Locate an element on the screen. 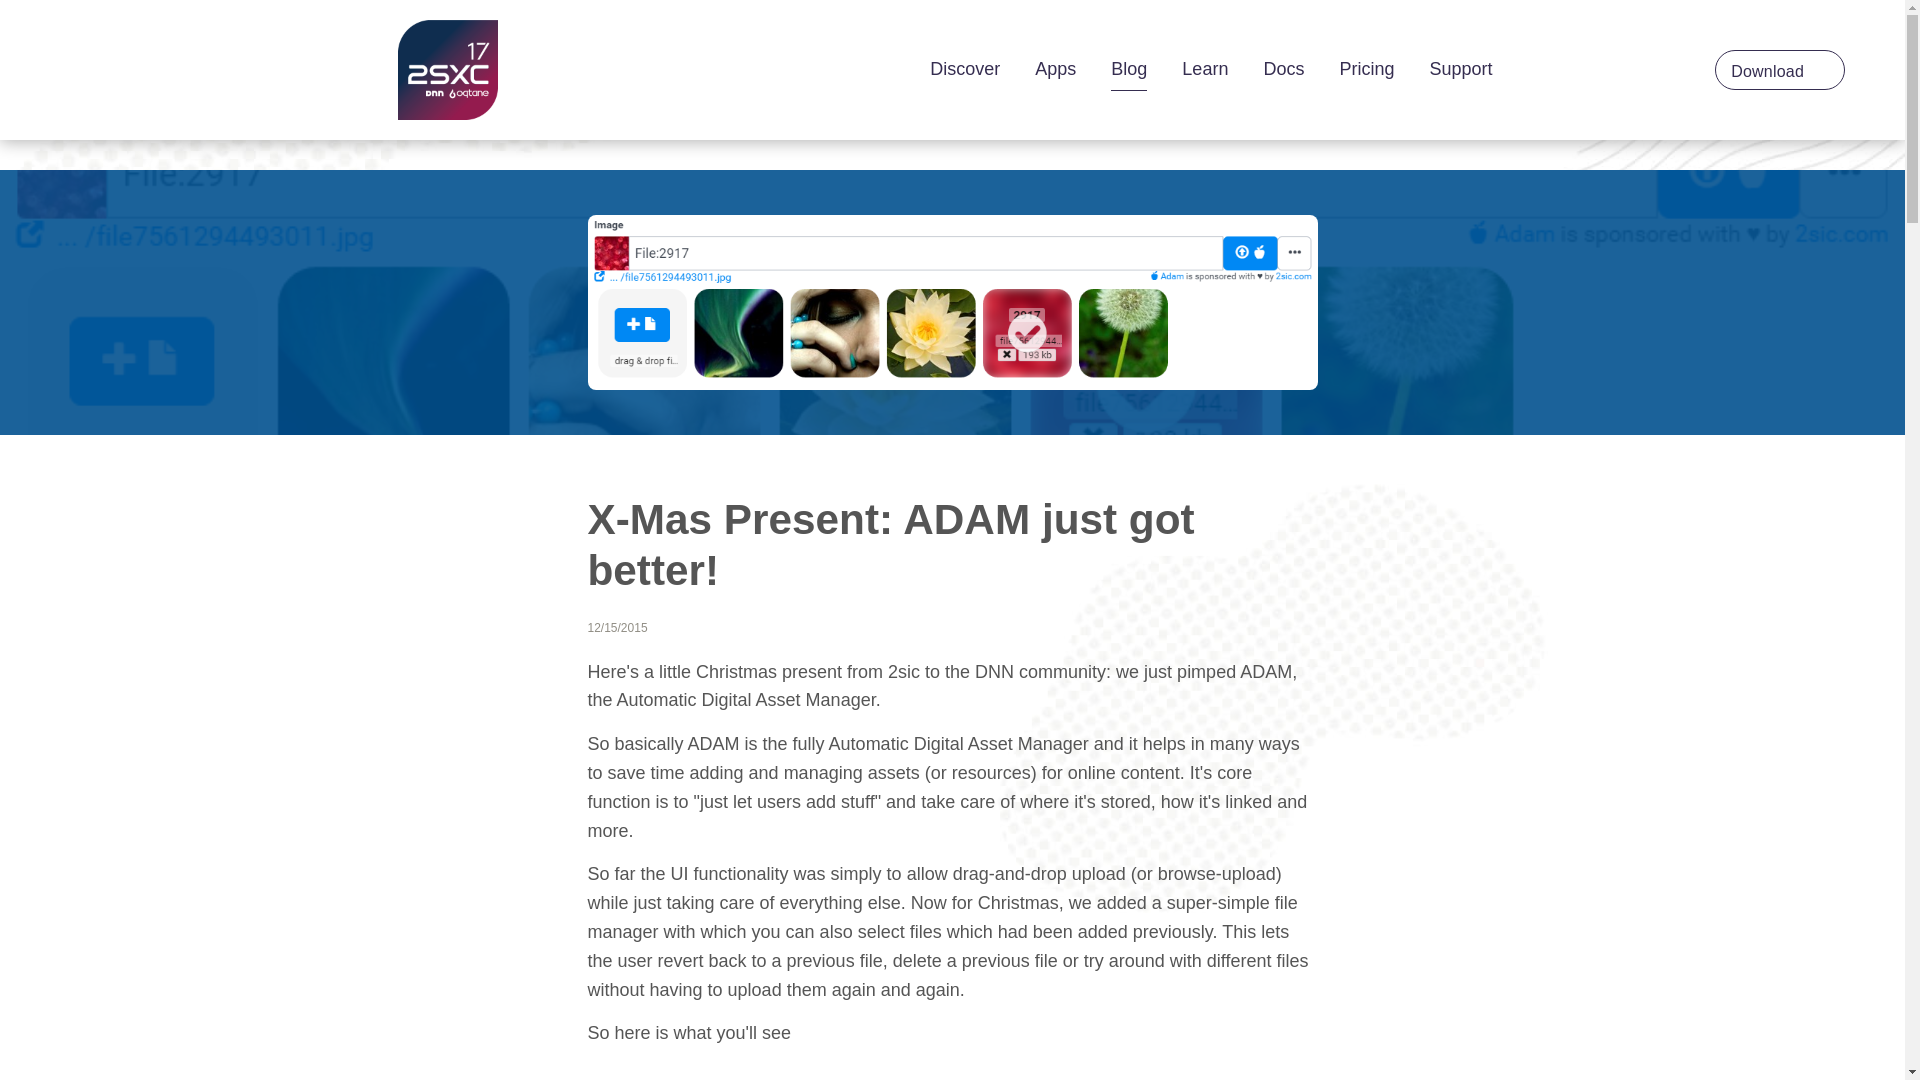 The image size is (1920, 1080). Apps is located at coordinates (1054, 69).